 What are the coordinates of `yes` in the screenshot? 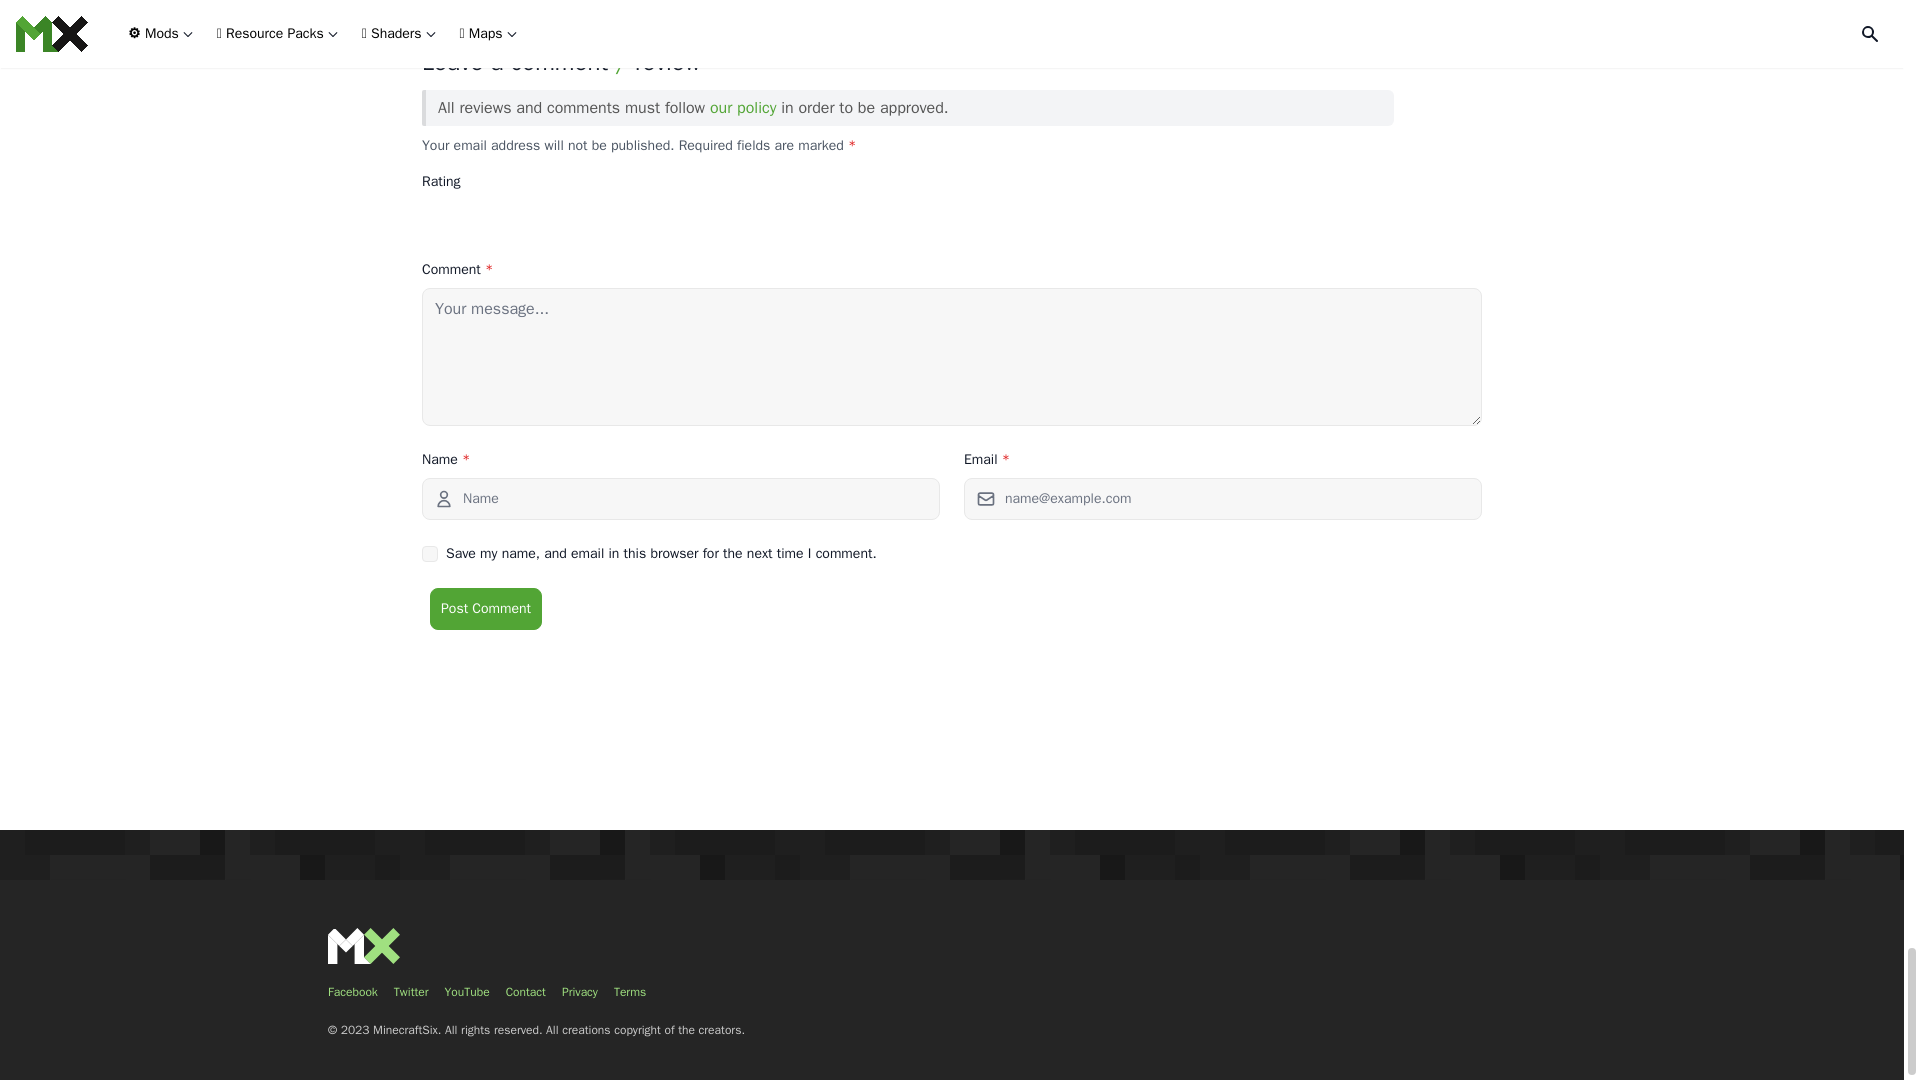 It's located at (430, 554).